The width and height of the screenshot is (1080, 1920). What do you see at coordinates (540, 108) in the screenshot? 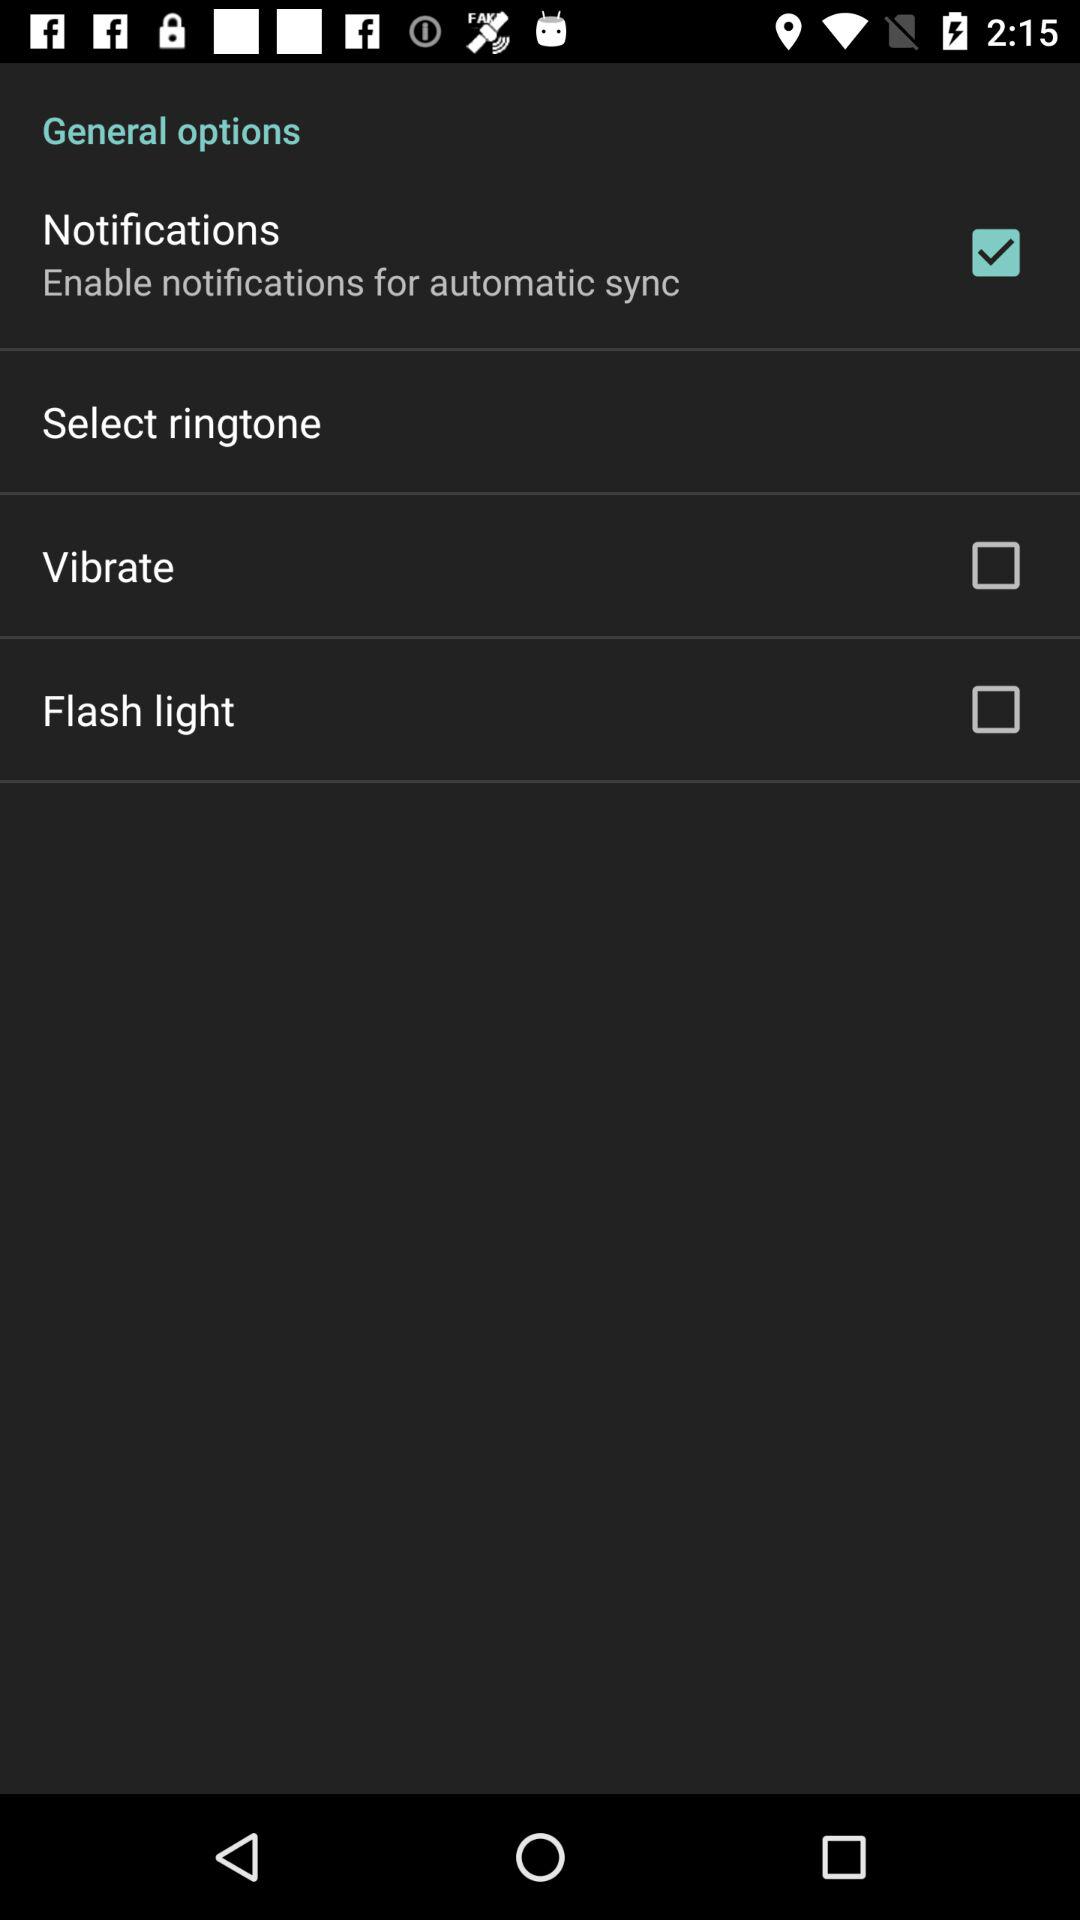
I see `open general options icon` at bounding box center [540, 108].